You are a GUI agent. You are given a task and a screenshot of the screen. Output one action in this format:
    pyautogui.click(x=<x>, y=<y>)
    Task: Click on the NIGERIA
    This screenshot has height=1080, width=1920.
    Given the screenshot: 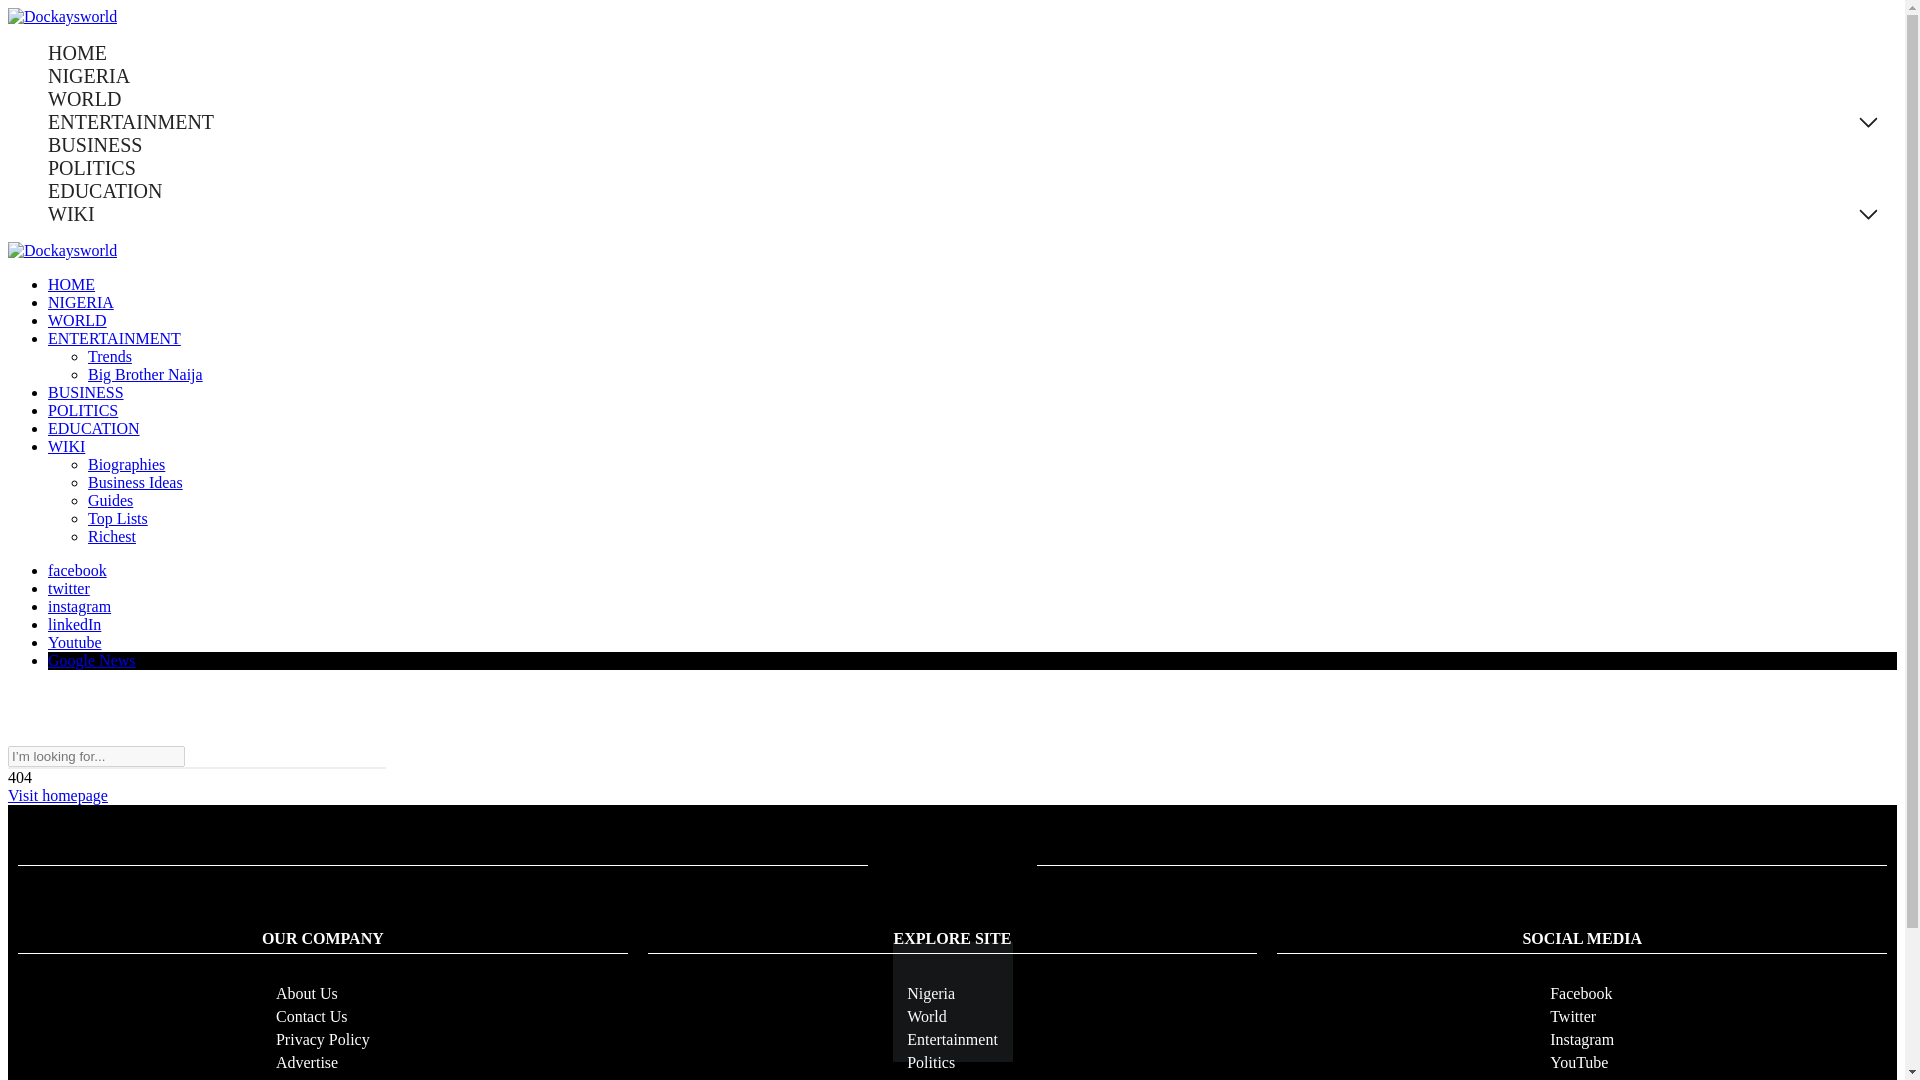 What is the action you would take?
    pyautogui.click(x=89, y=76)
    